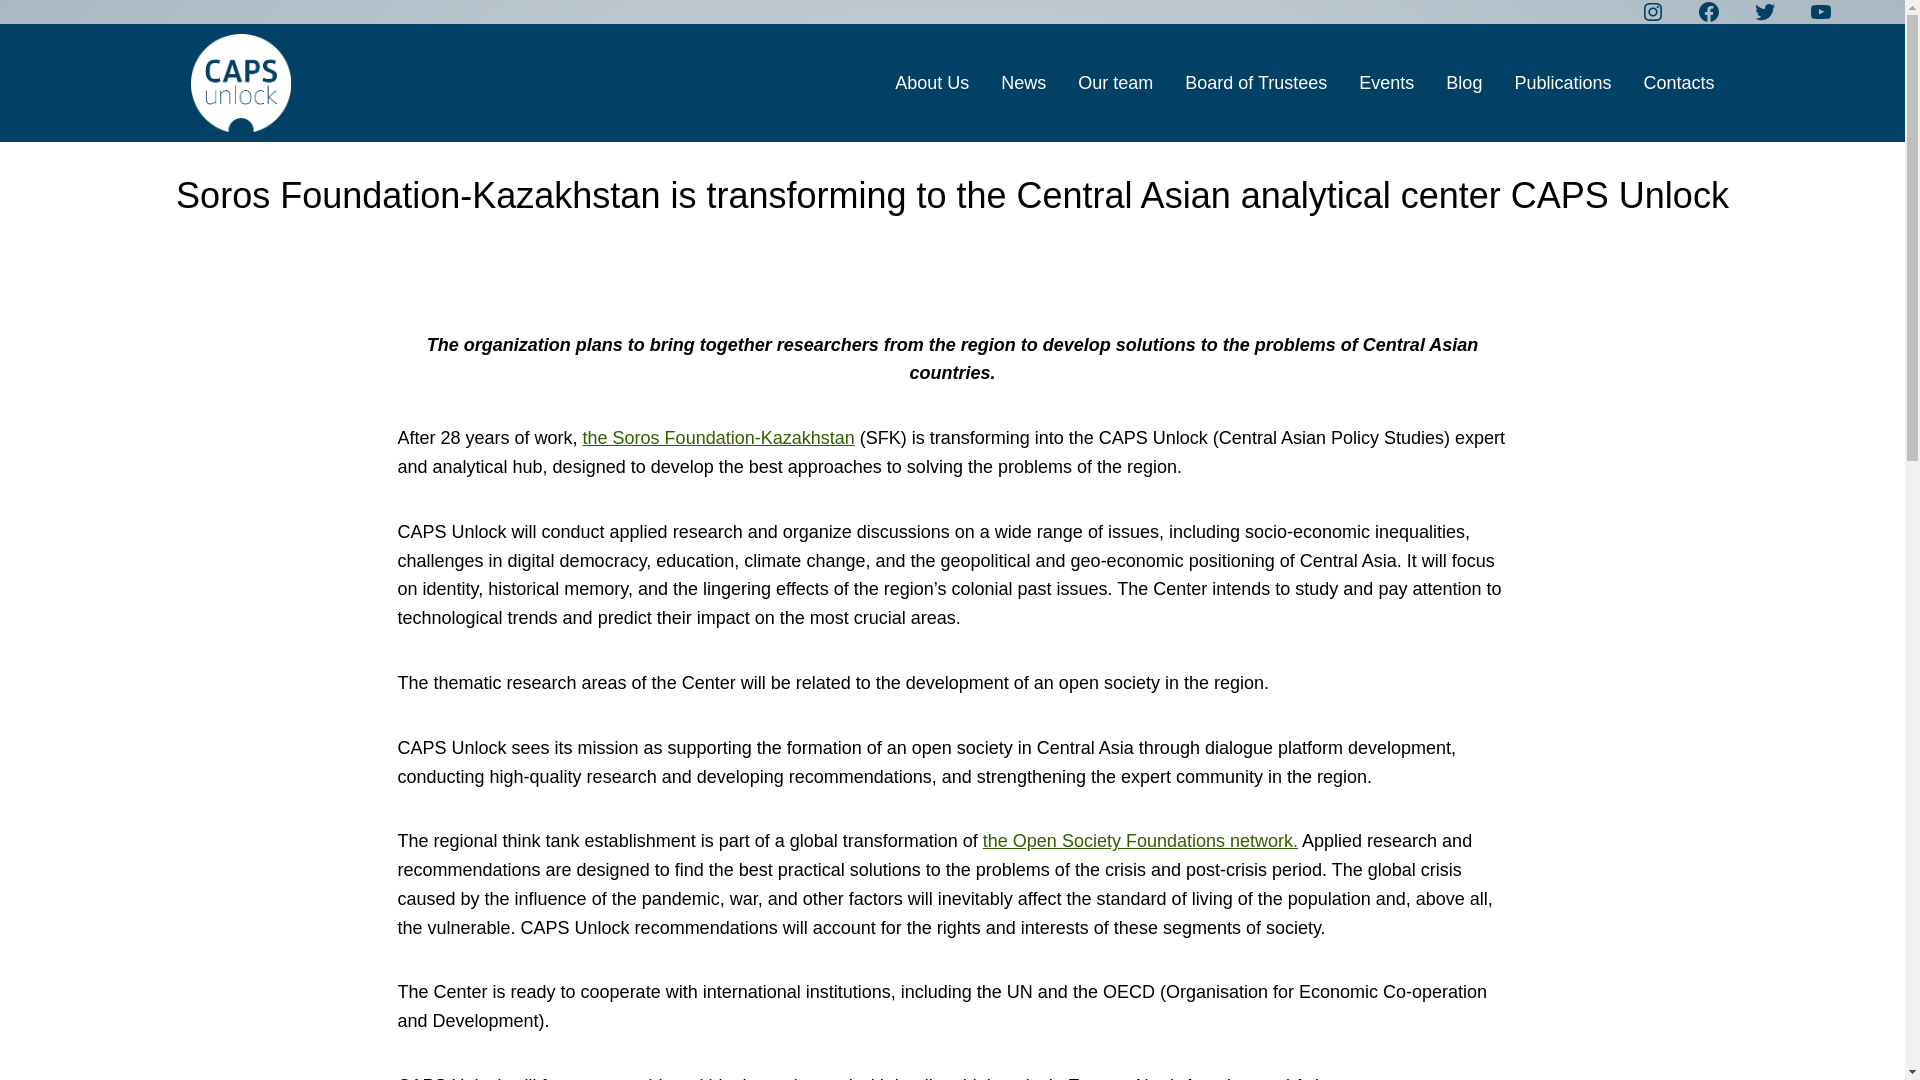  What do you see at coordinates (1562, 84) in the screenshot?
I see `Publications` at bounding box center [1562, 84].